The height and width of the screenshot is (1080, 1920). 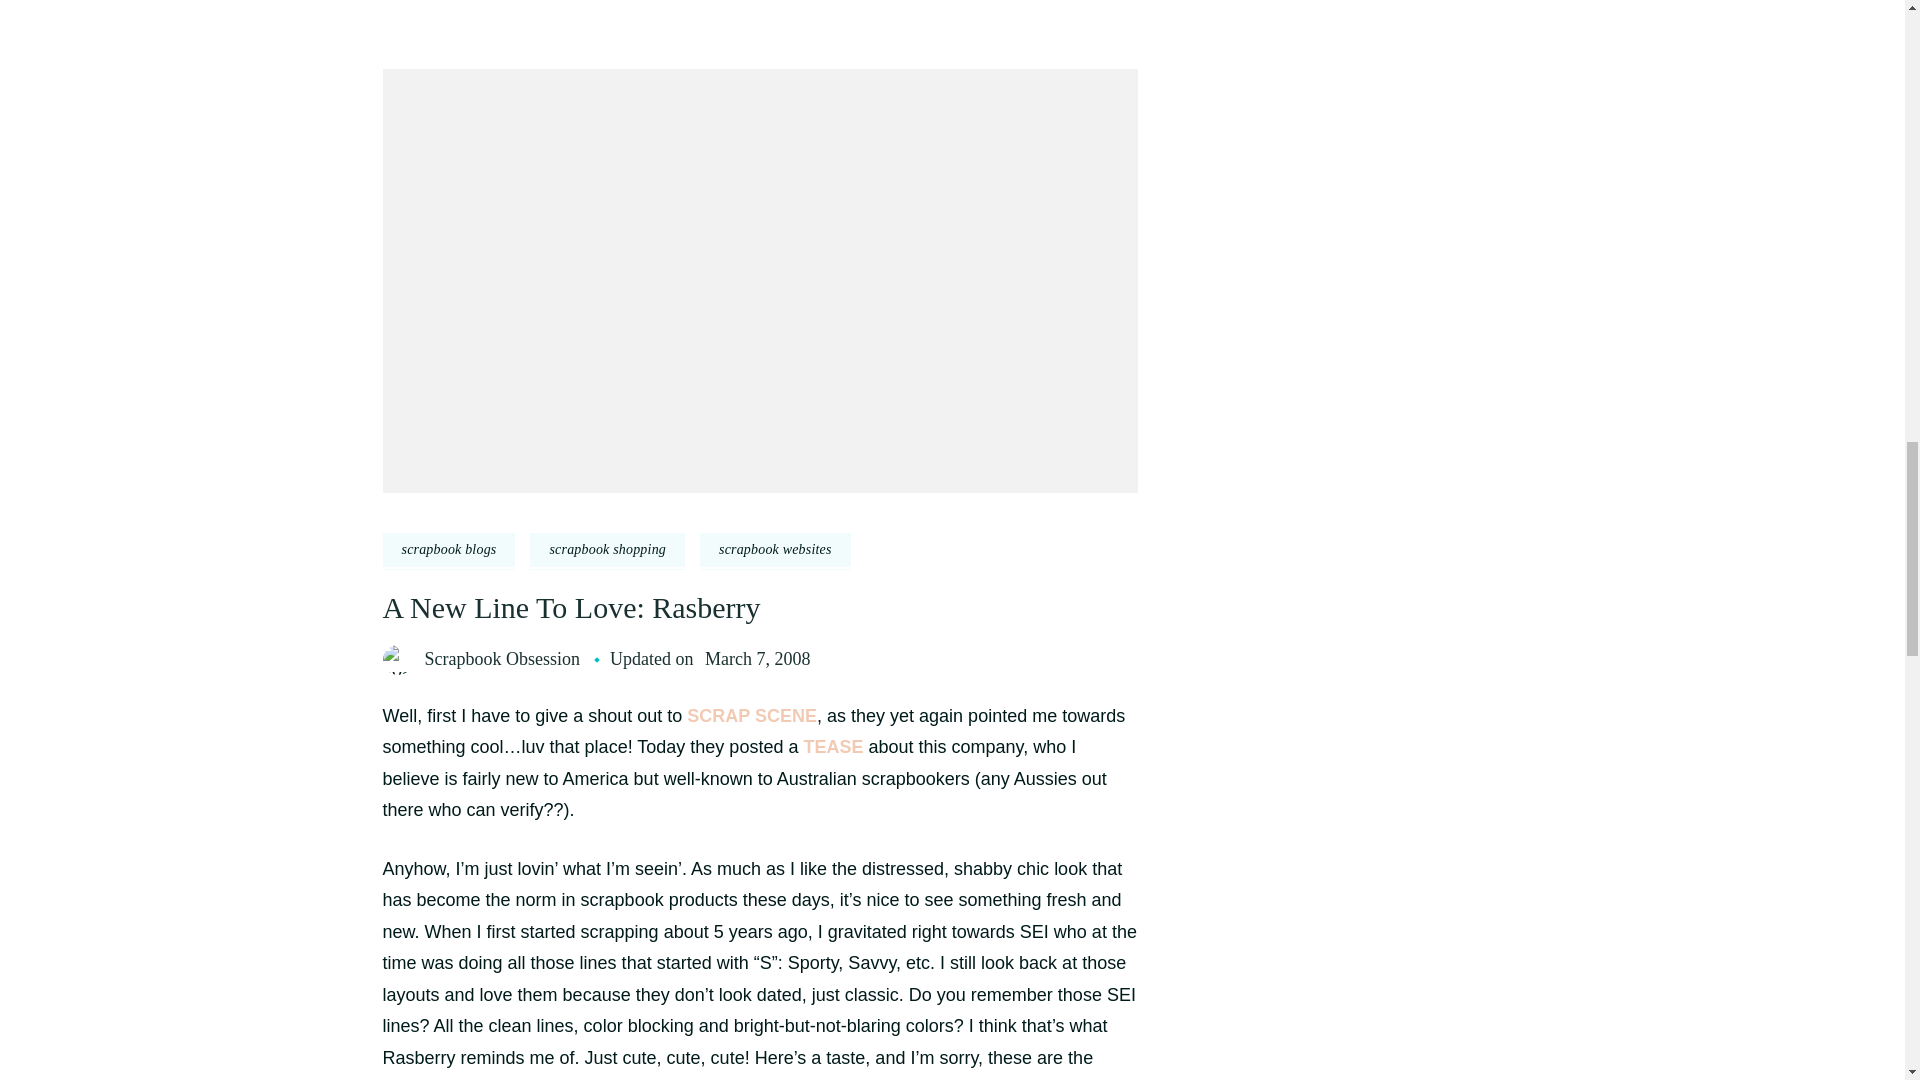 What do you see at coordinates (448, 550) in the screenshot?
I see `scrapbook blogs` at bounding box center [448, 550].